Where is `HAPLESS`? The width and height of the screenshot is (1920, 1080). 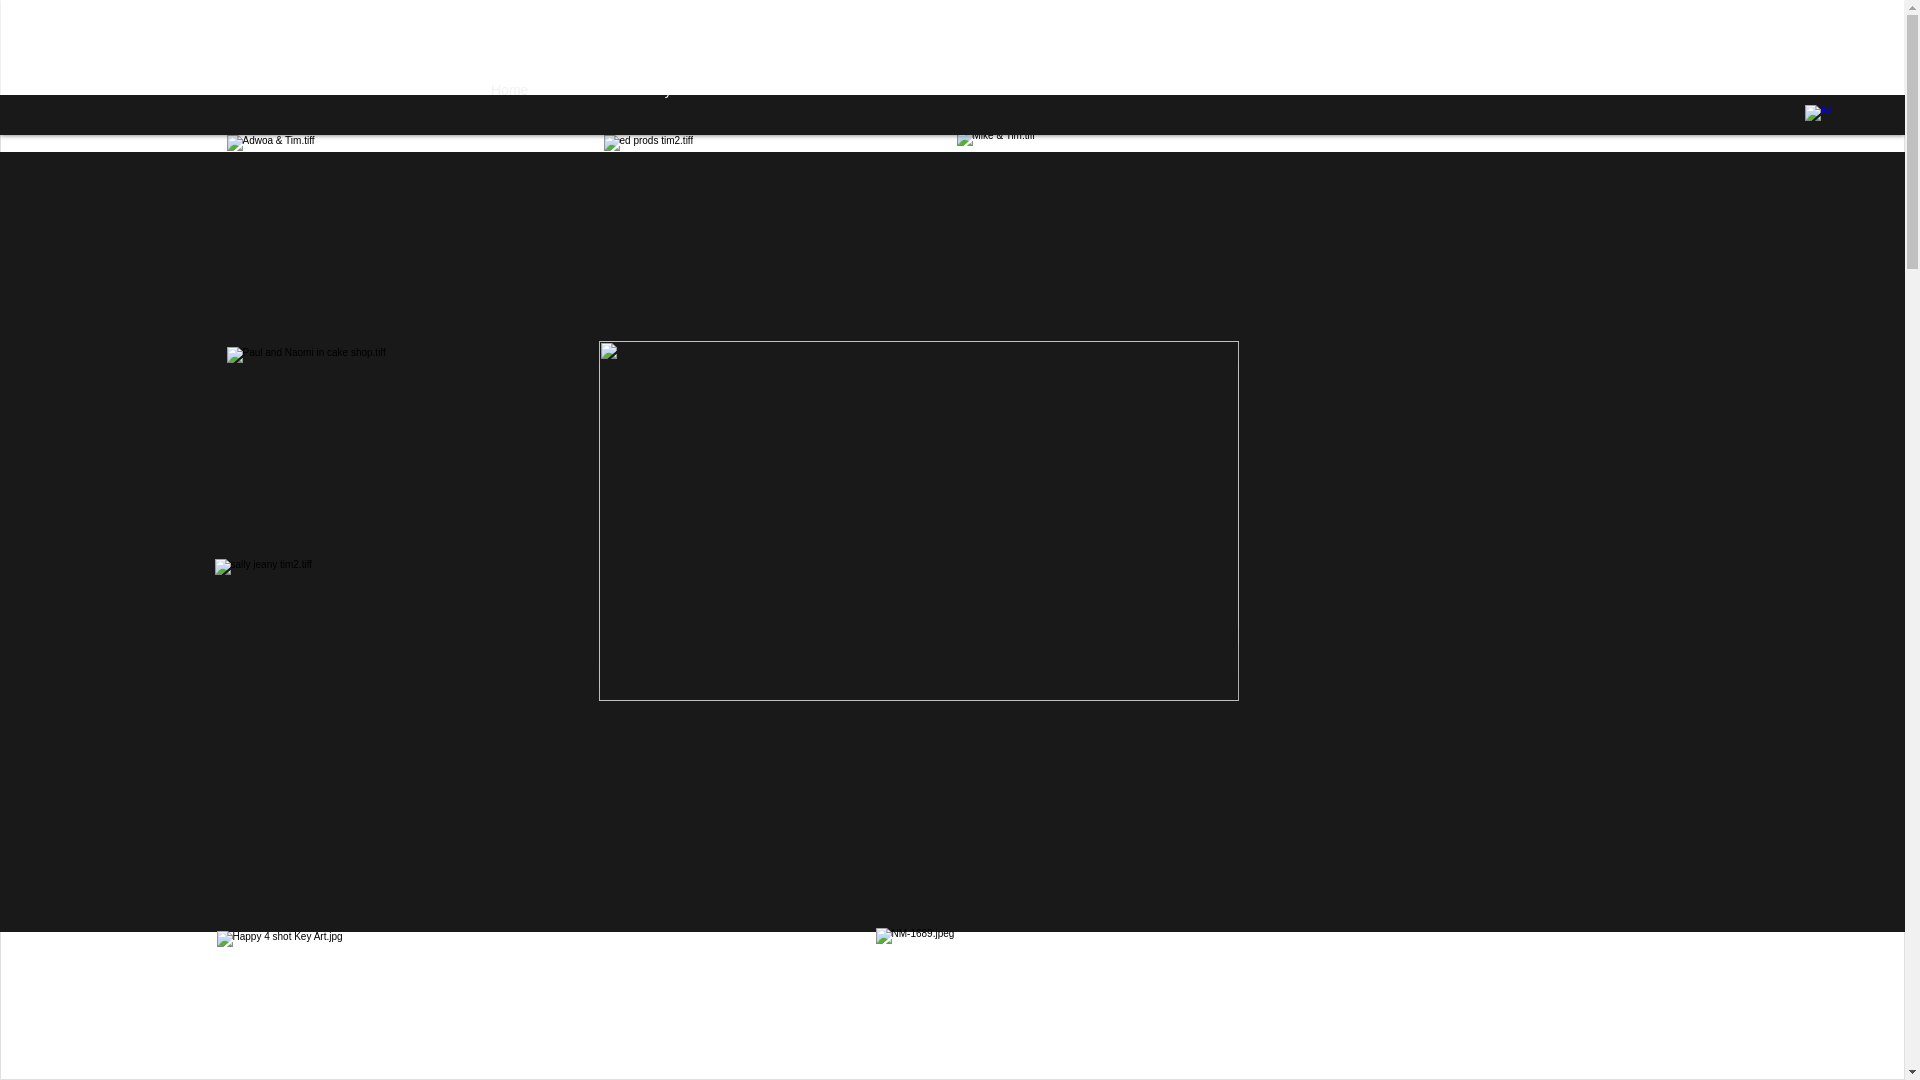 HAPLESS is located at coordinates (1008, 89).